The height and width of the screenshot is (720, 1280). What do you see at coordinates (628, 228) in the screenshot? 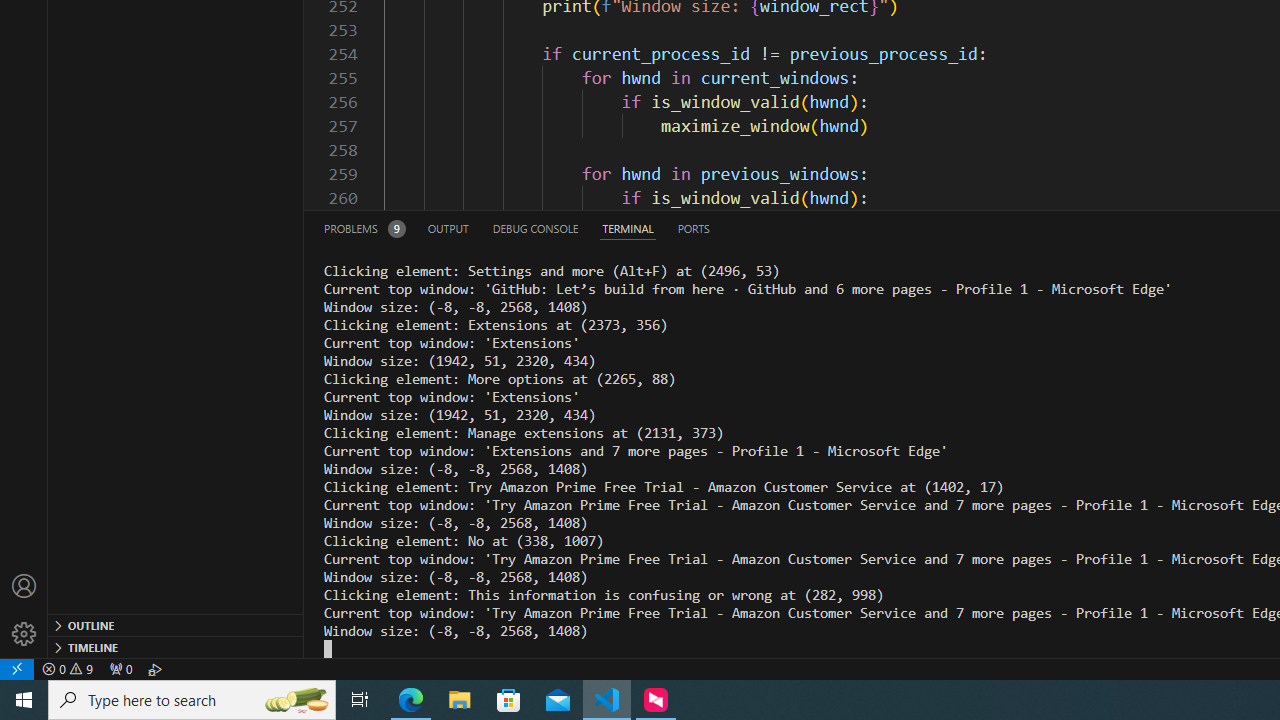
I see `Terminal (Ctrl+`)` at bounding box center [628, 228].